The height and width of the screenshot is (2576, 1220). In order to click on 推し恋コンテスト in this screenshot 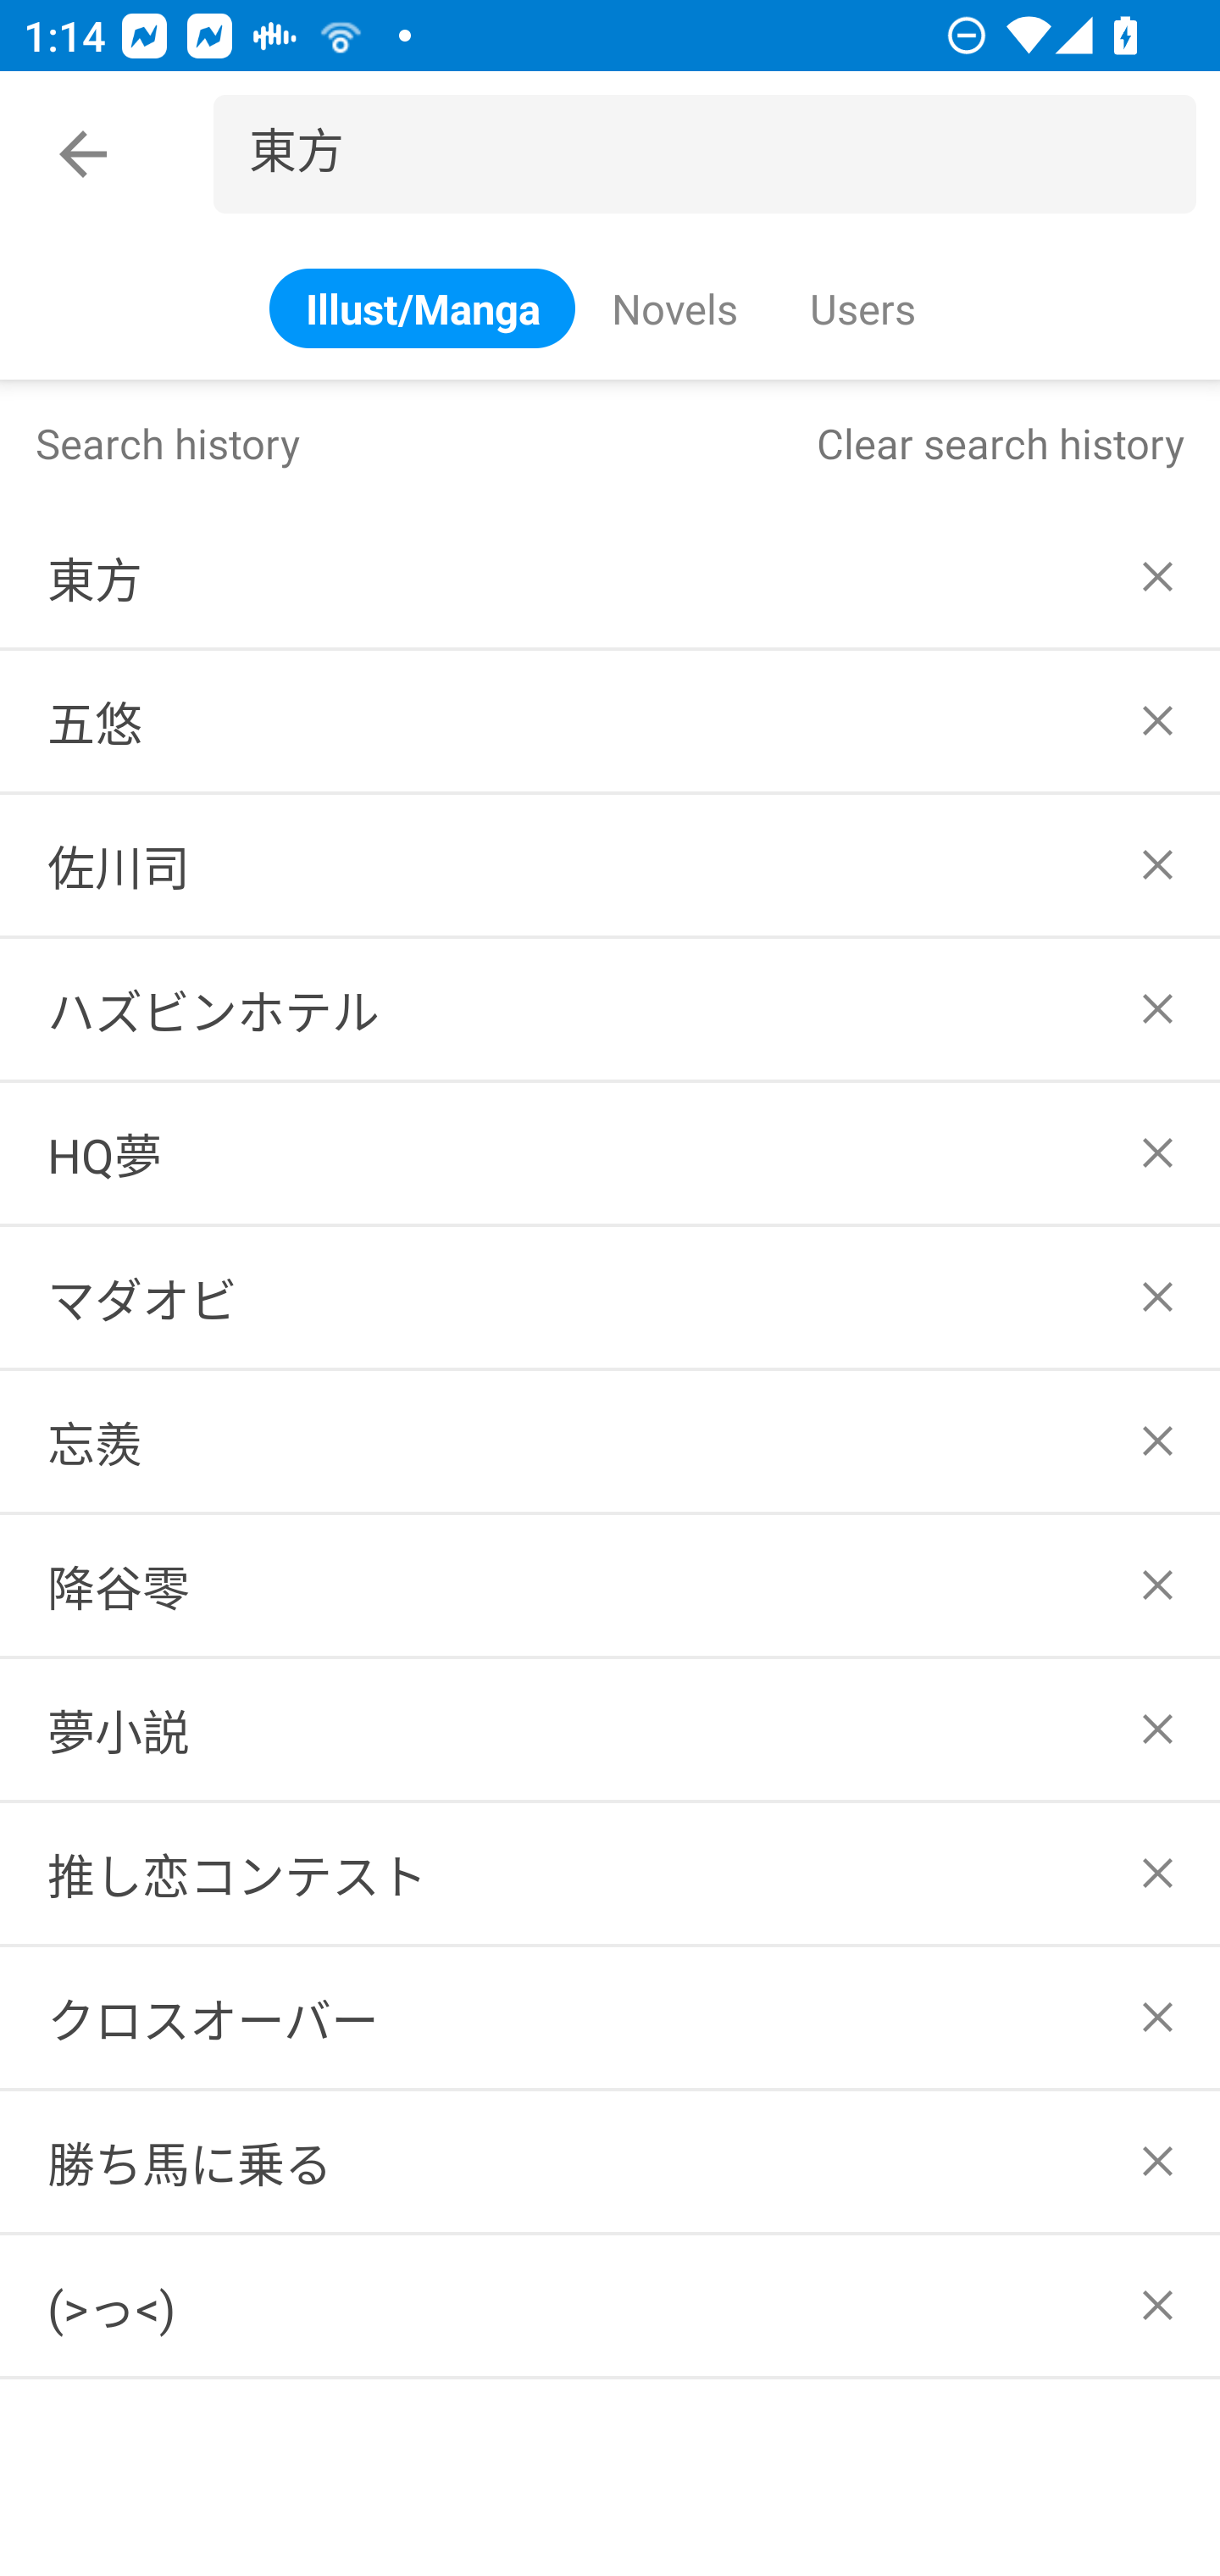, I will do `click(610, 1874)`.